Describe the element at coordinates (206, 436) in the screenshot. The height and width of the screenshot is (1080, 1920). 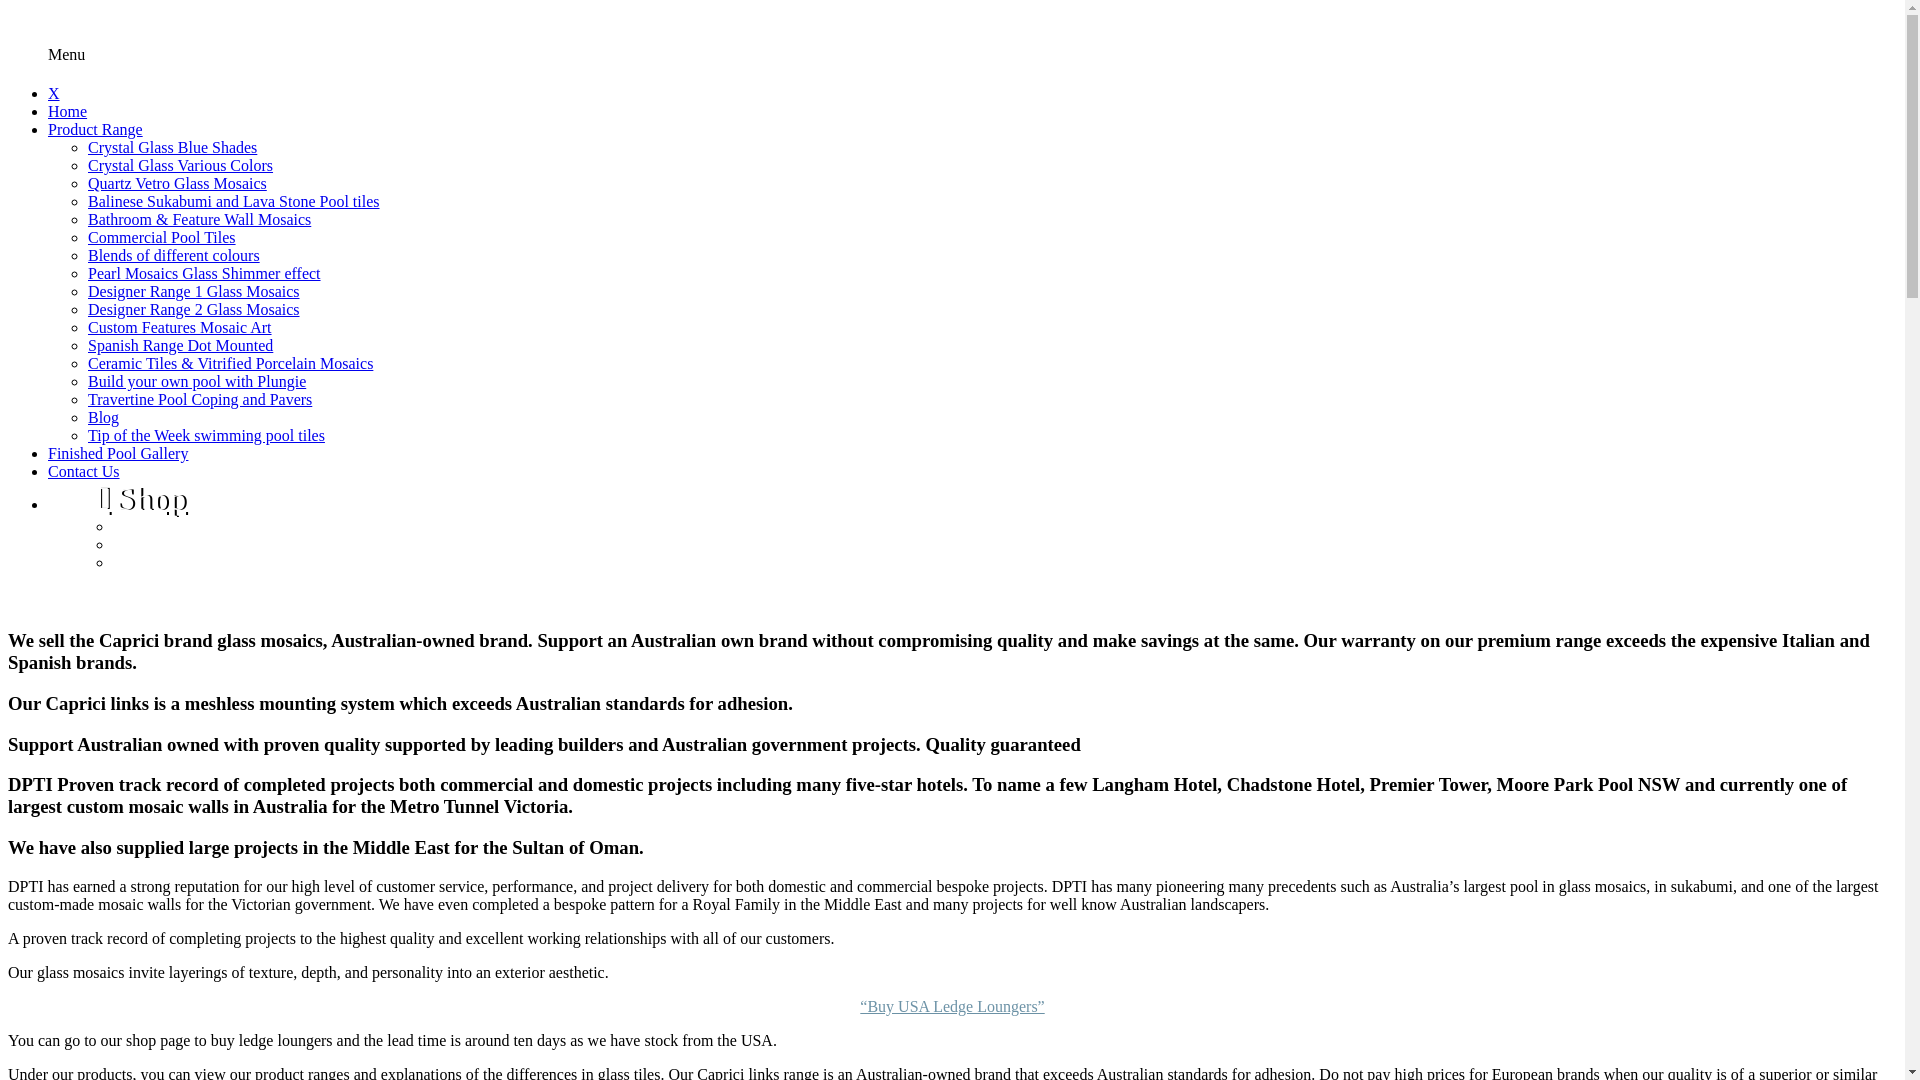
I see `Tip of the Week swimming pool tiles` at that location.